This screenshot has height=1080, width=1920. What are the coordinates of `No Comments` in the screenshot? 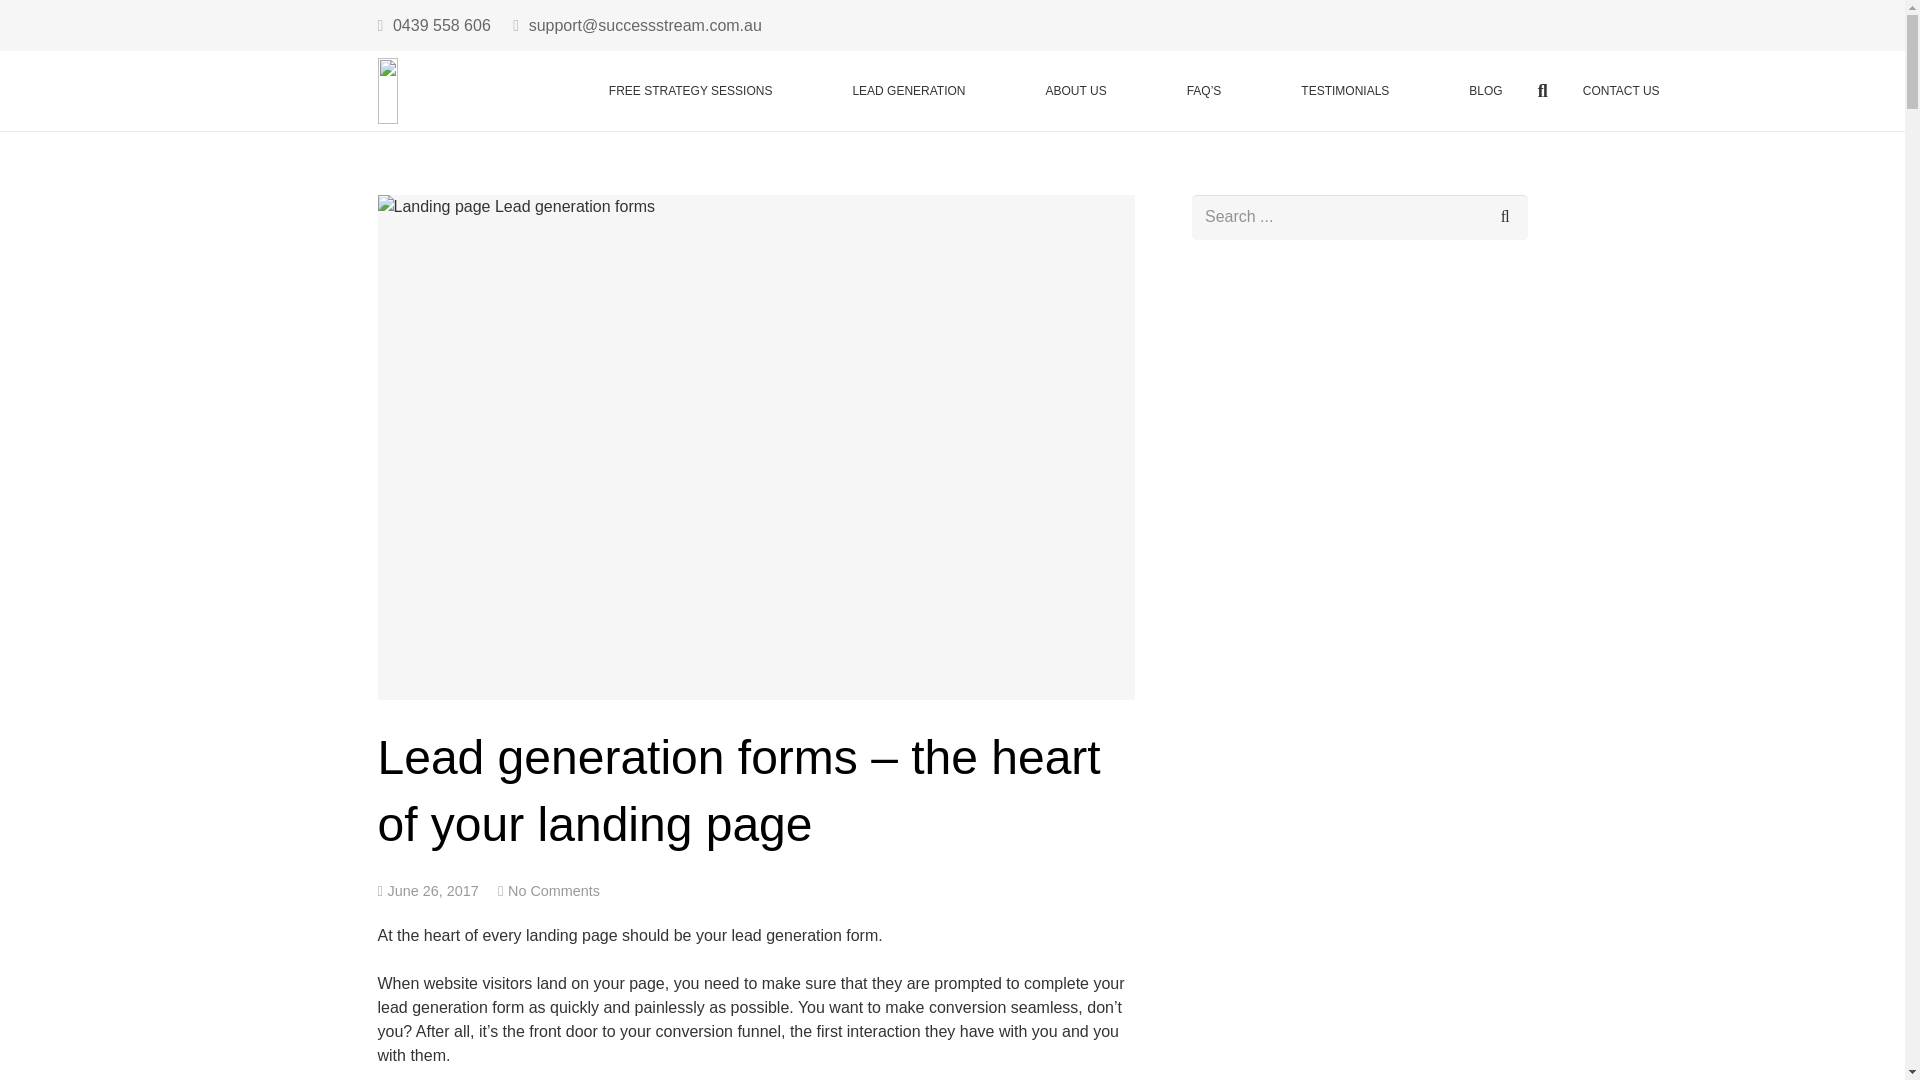 It's located at (554, 890).